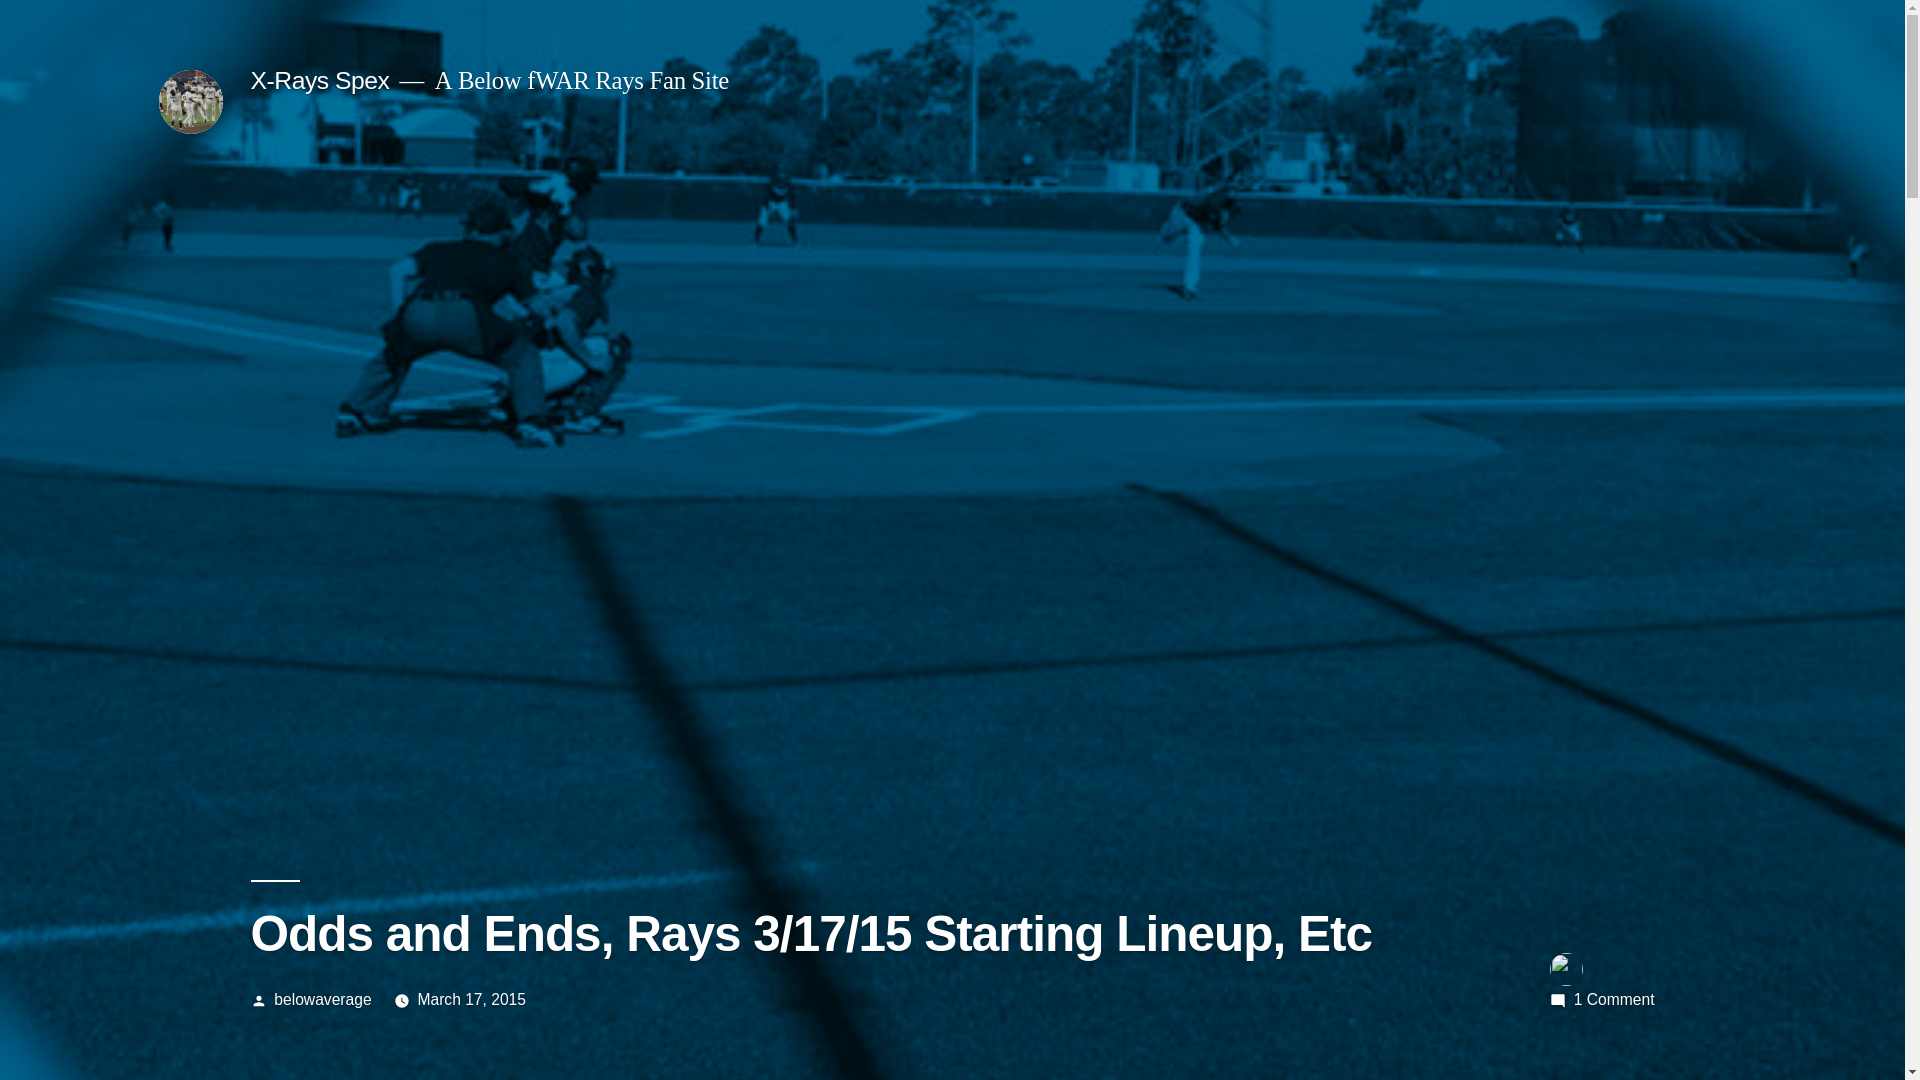 The image size is (1920, 1080). Describe the element at coordinates (471, 999) in the screenshot. I see `March 17, 2015` at that location.